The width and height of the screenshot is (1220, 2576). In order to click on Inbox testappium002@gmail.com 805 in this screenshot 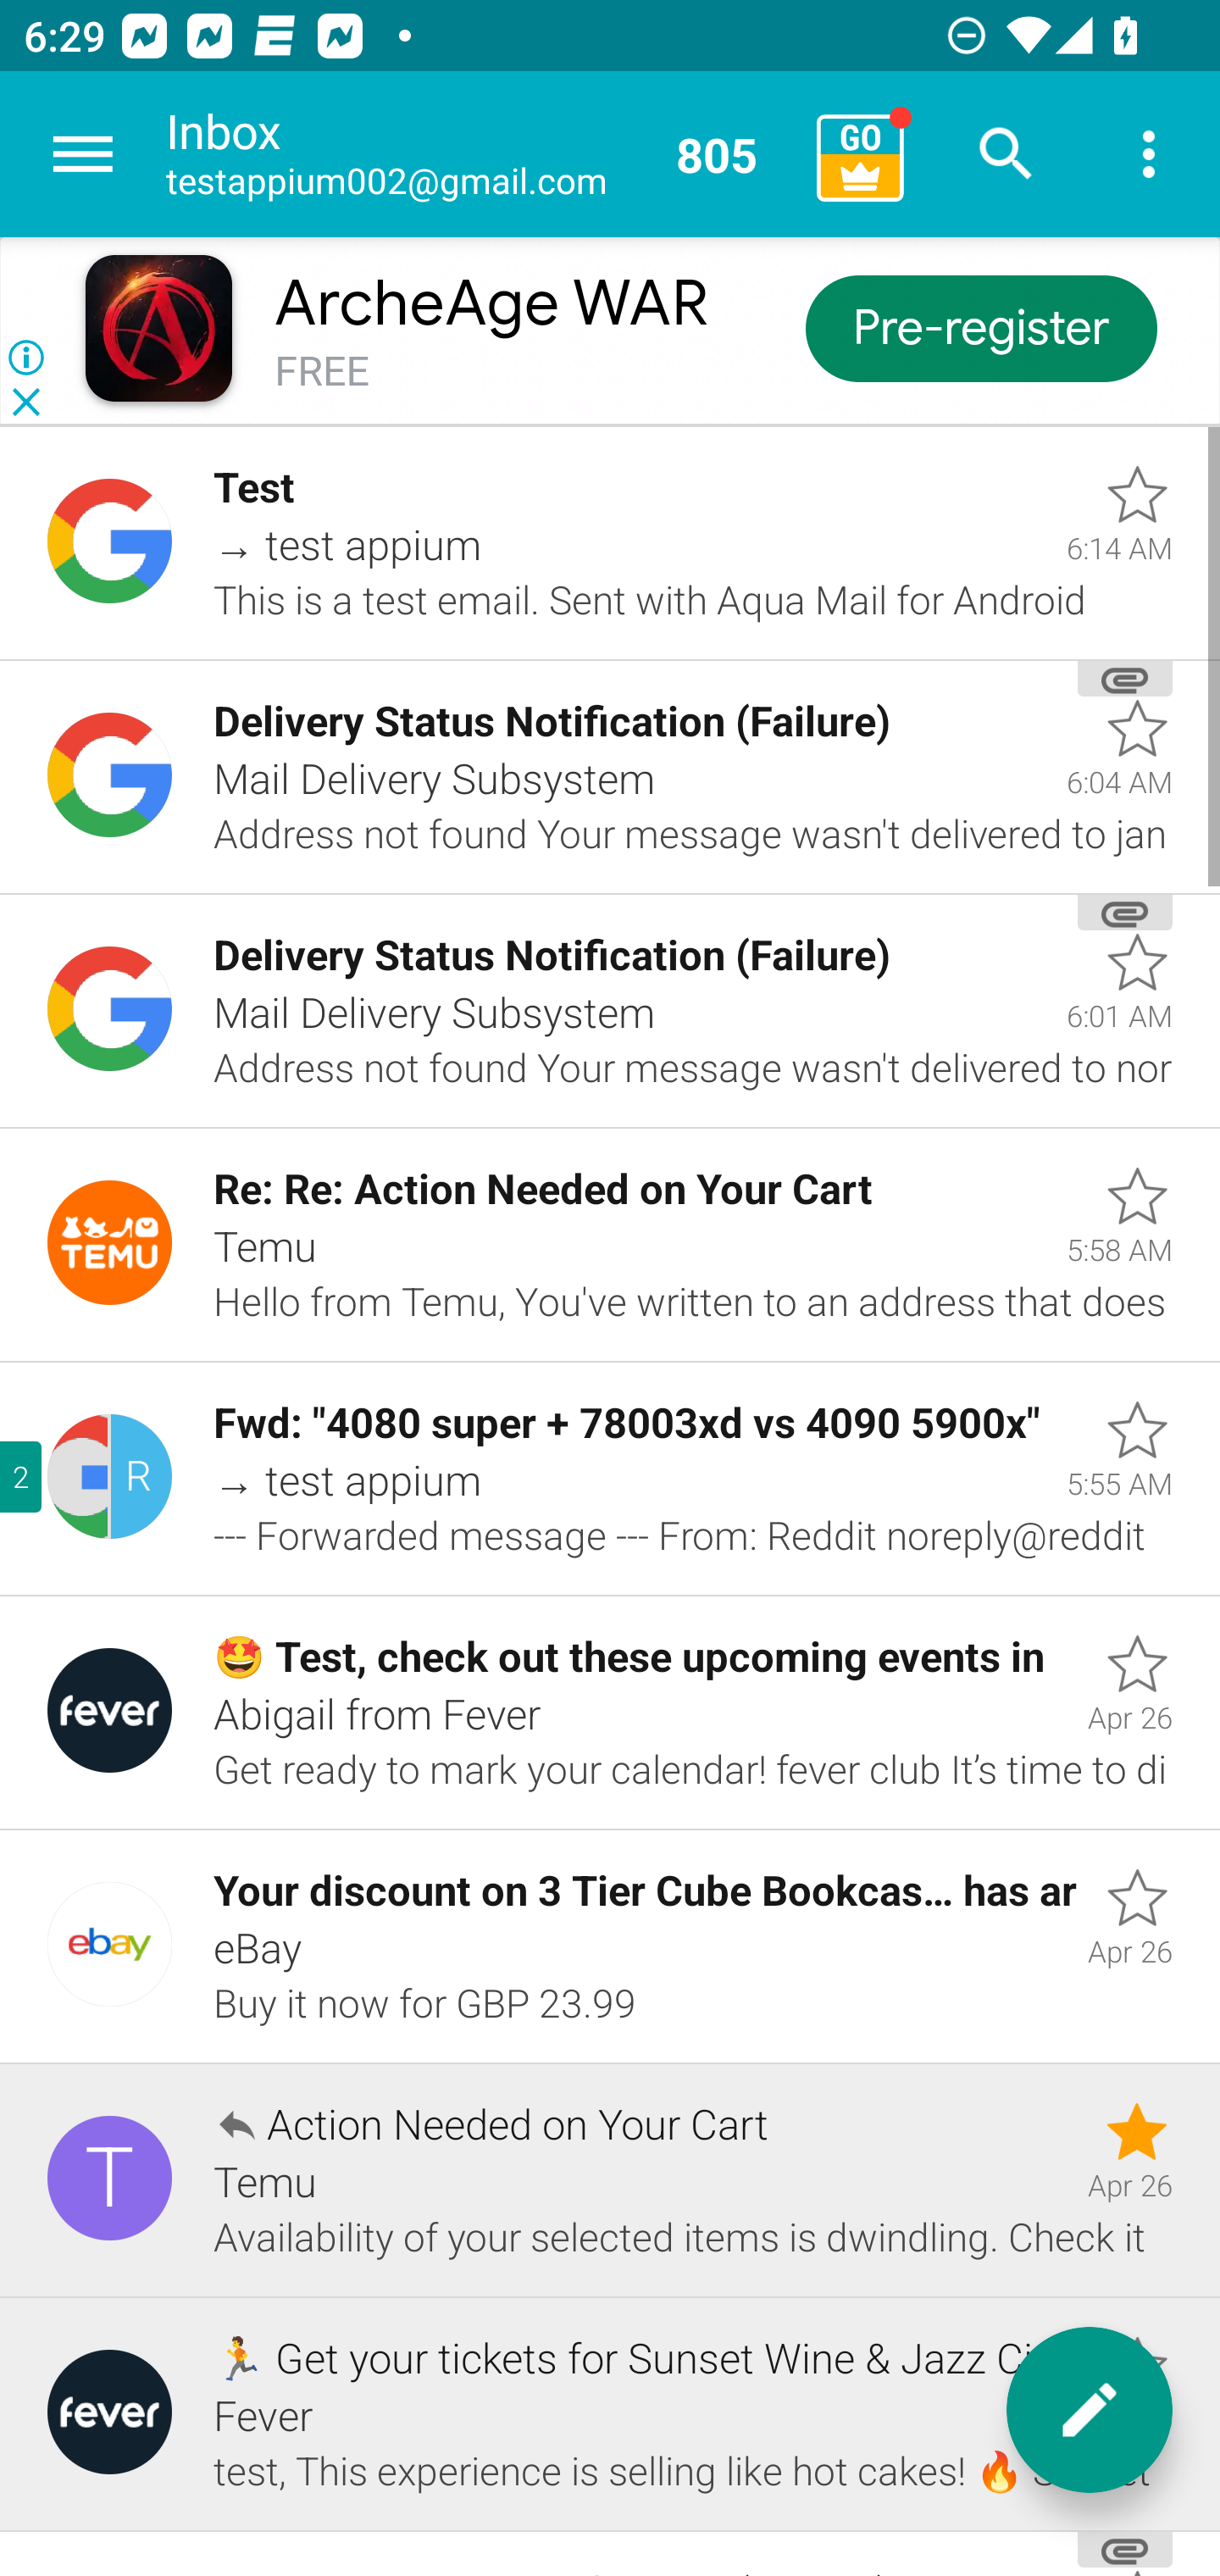, I will do `click(480, 154)`.